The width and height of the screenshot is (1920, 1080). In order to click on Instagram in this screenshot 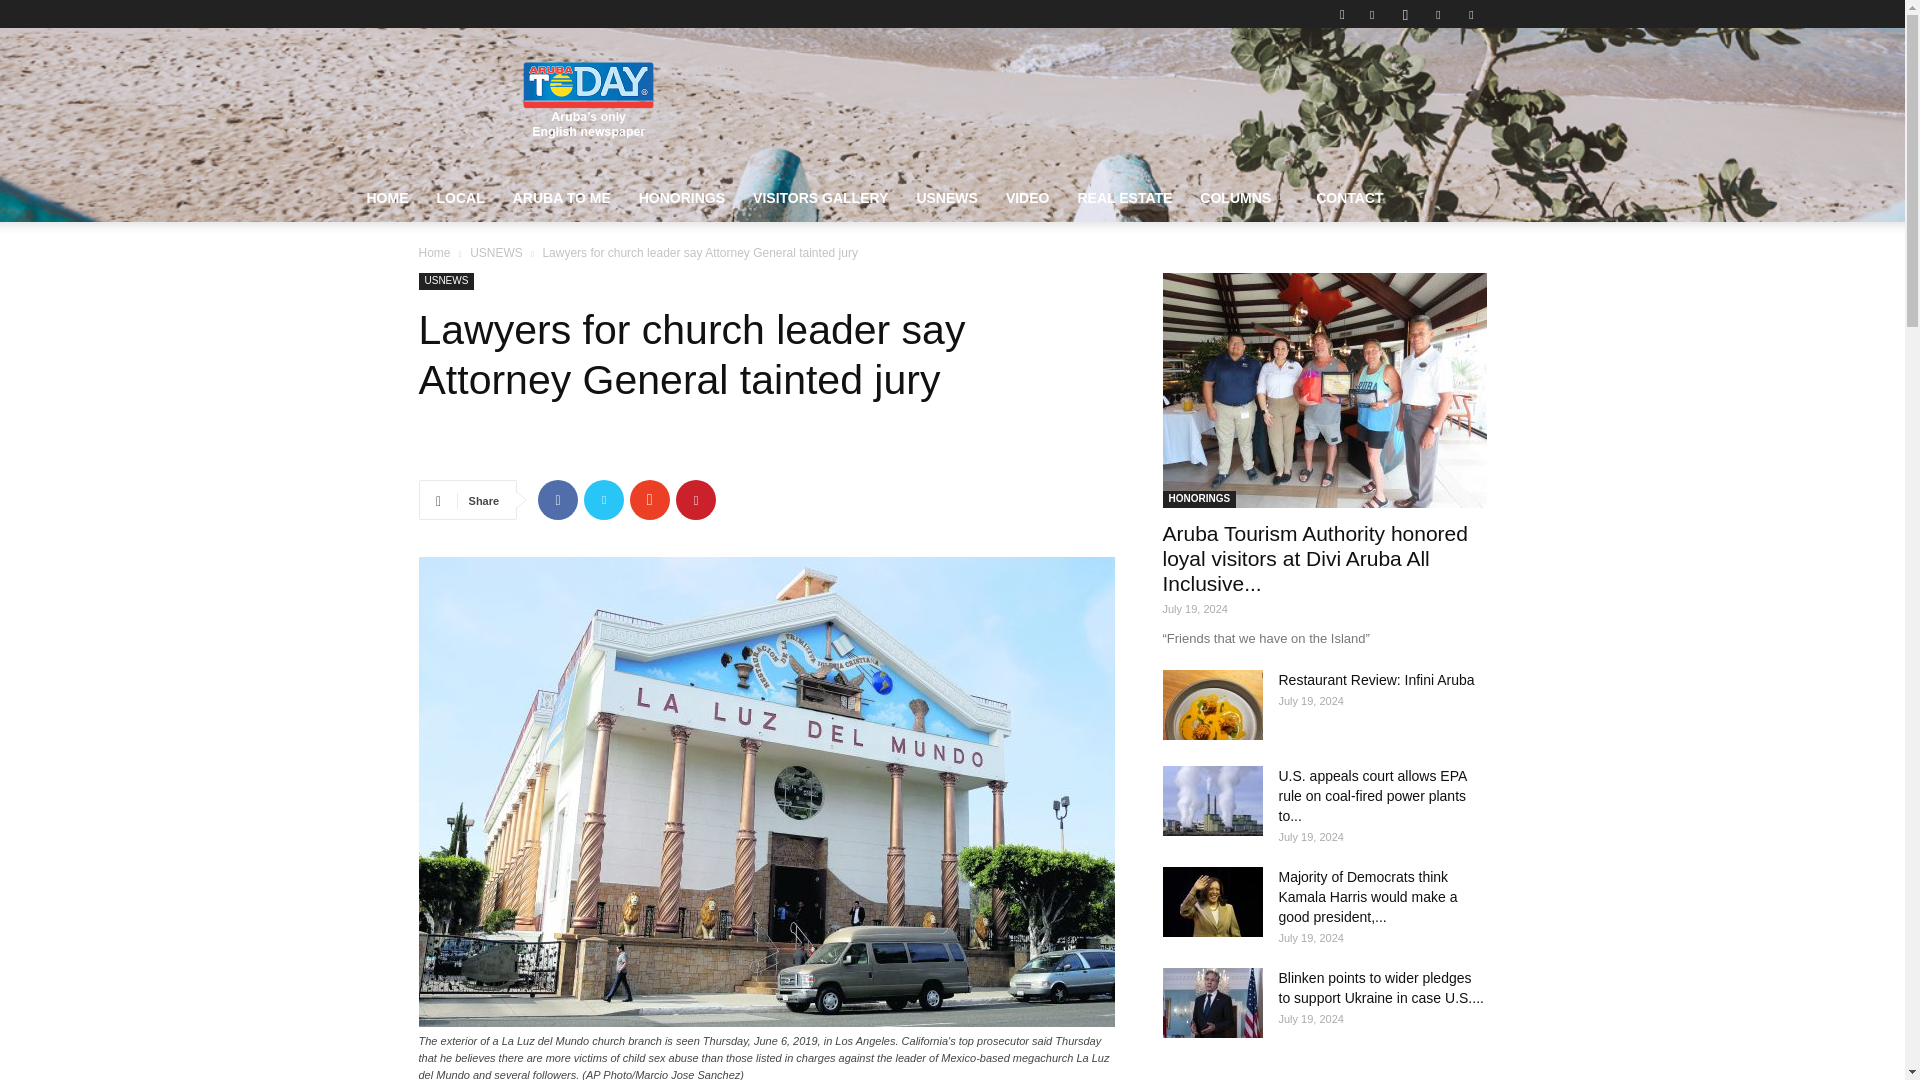, I will do `click(1405, 14)`.